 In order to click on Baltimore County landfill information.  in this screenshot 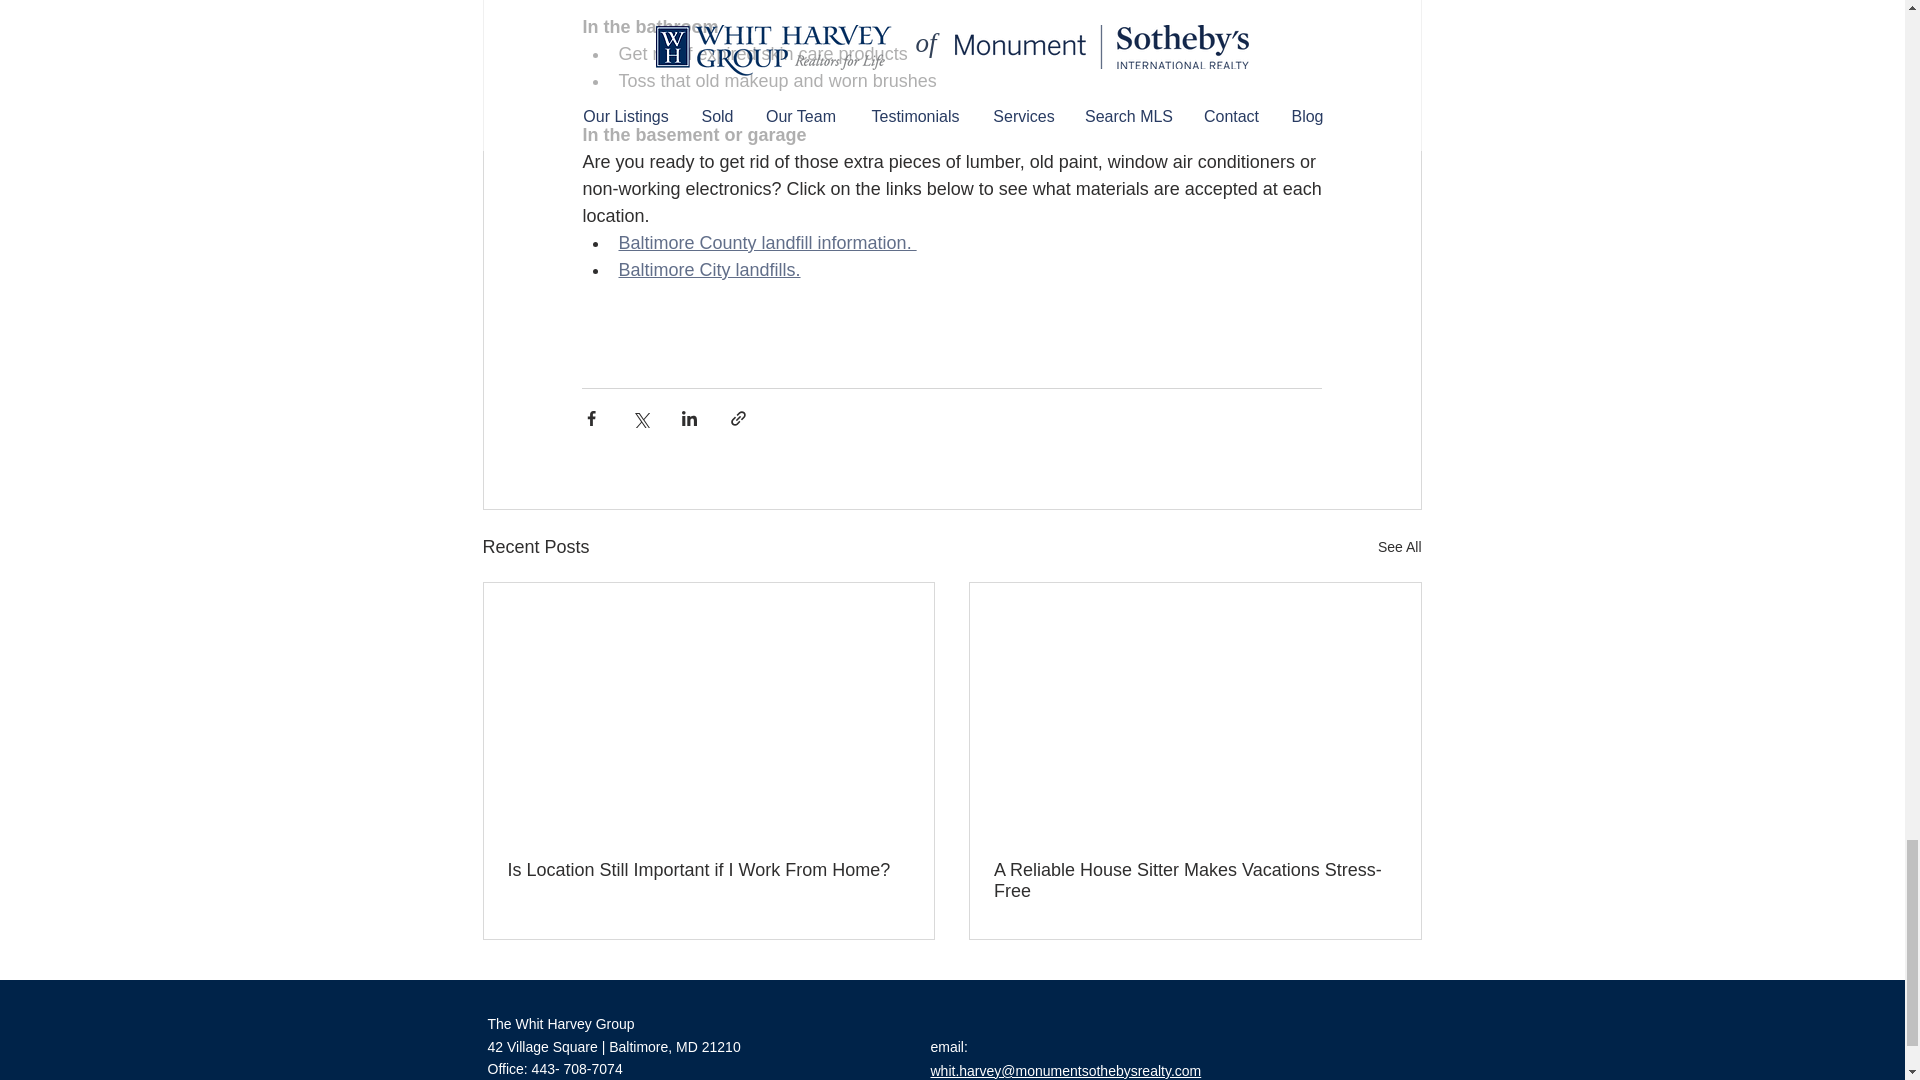, I will do `click(766, 242)`.